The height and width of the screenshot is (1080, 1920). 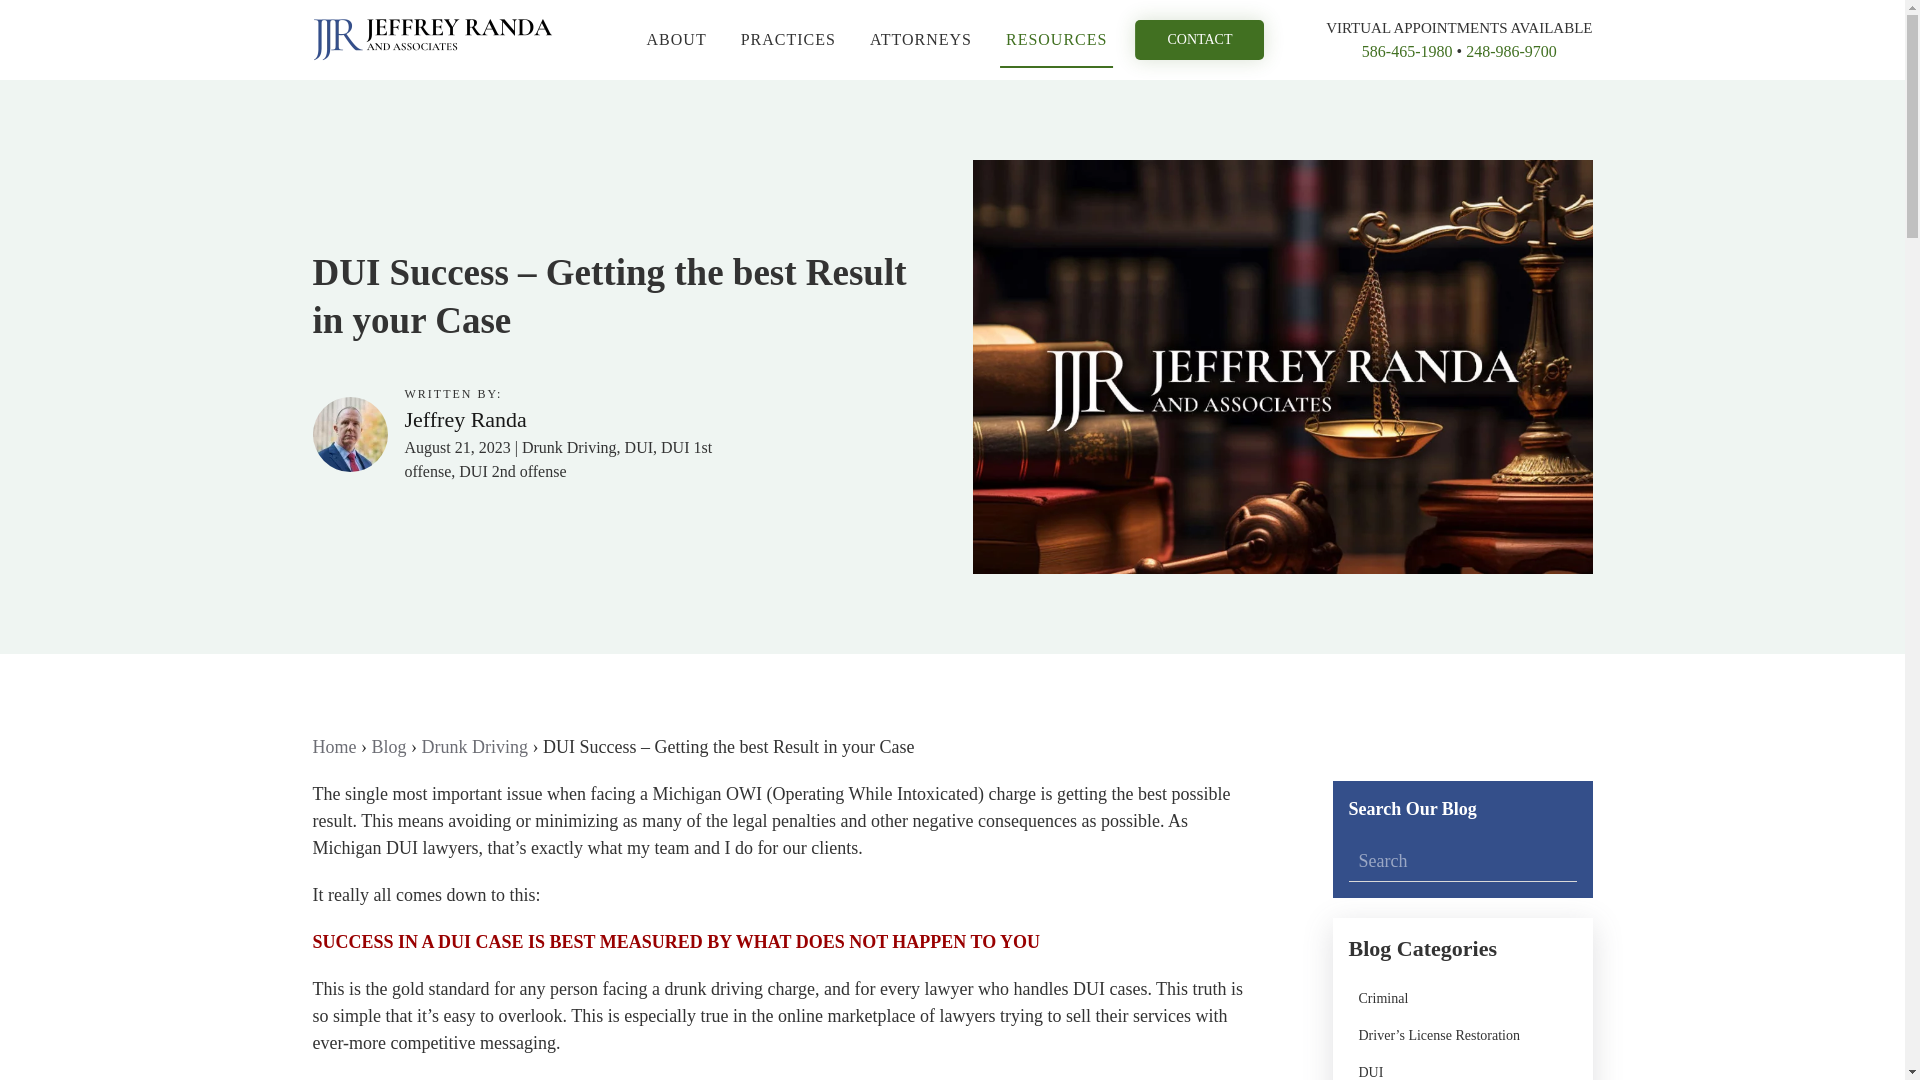 What do you see at coordinates (333, 746) in the screenshot?
I see `Home` at bounding box center [333, 746].